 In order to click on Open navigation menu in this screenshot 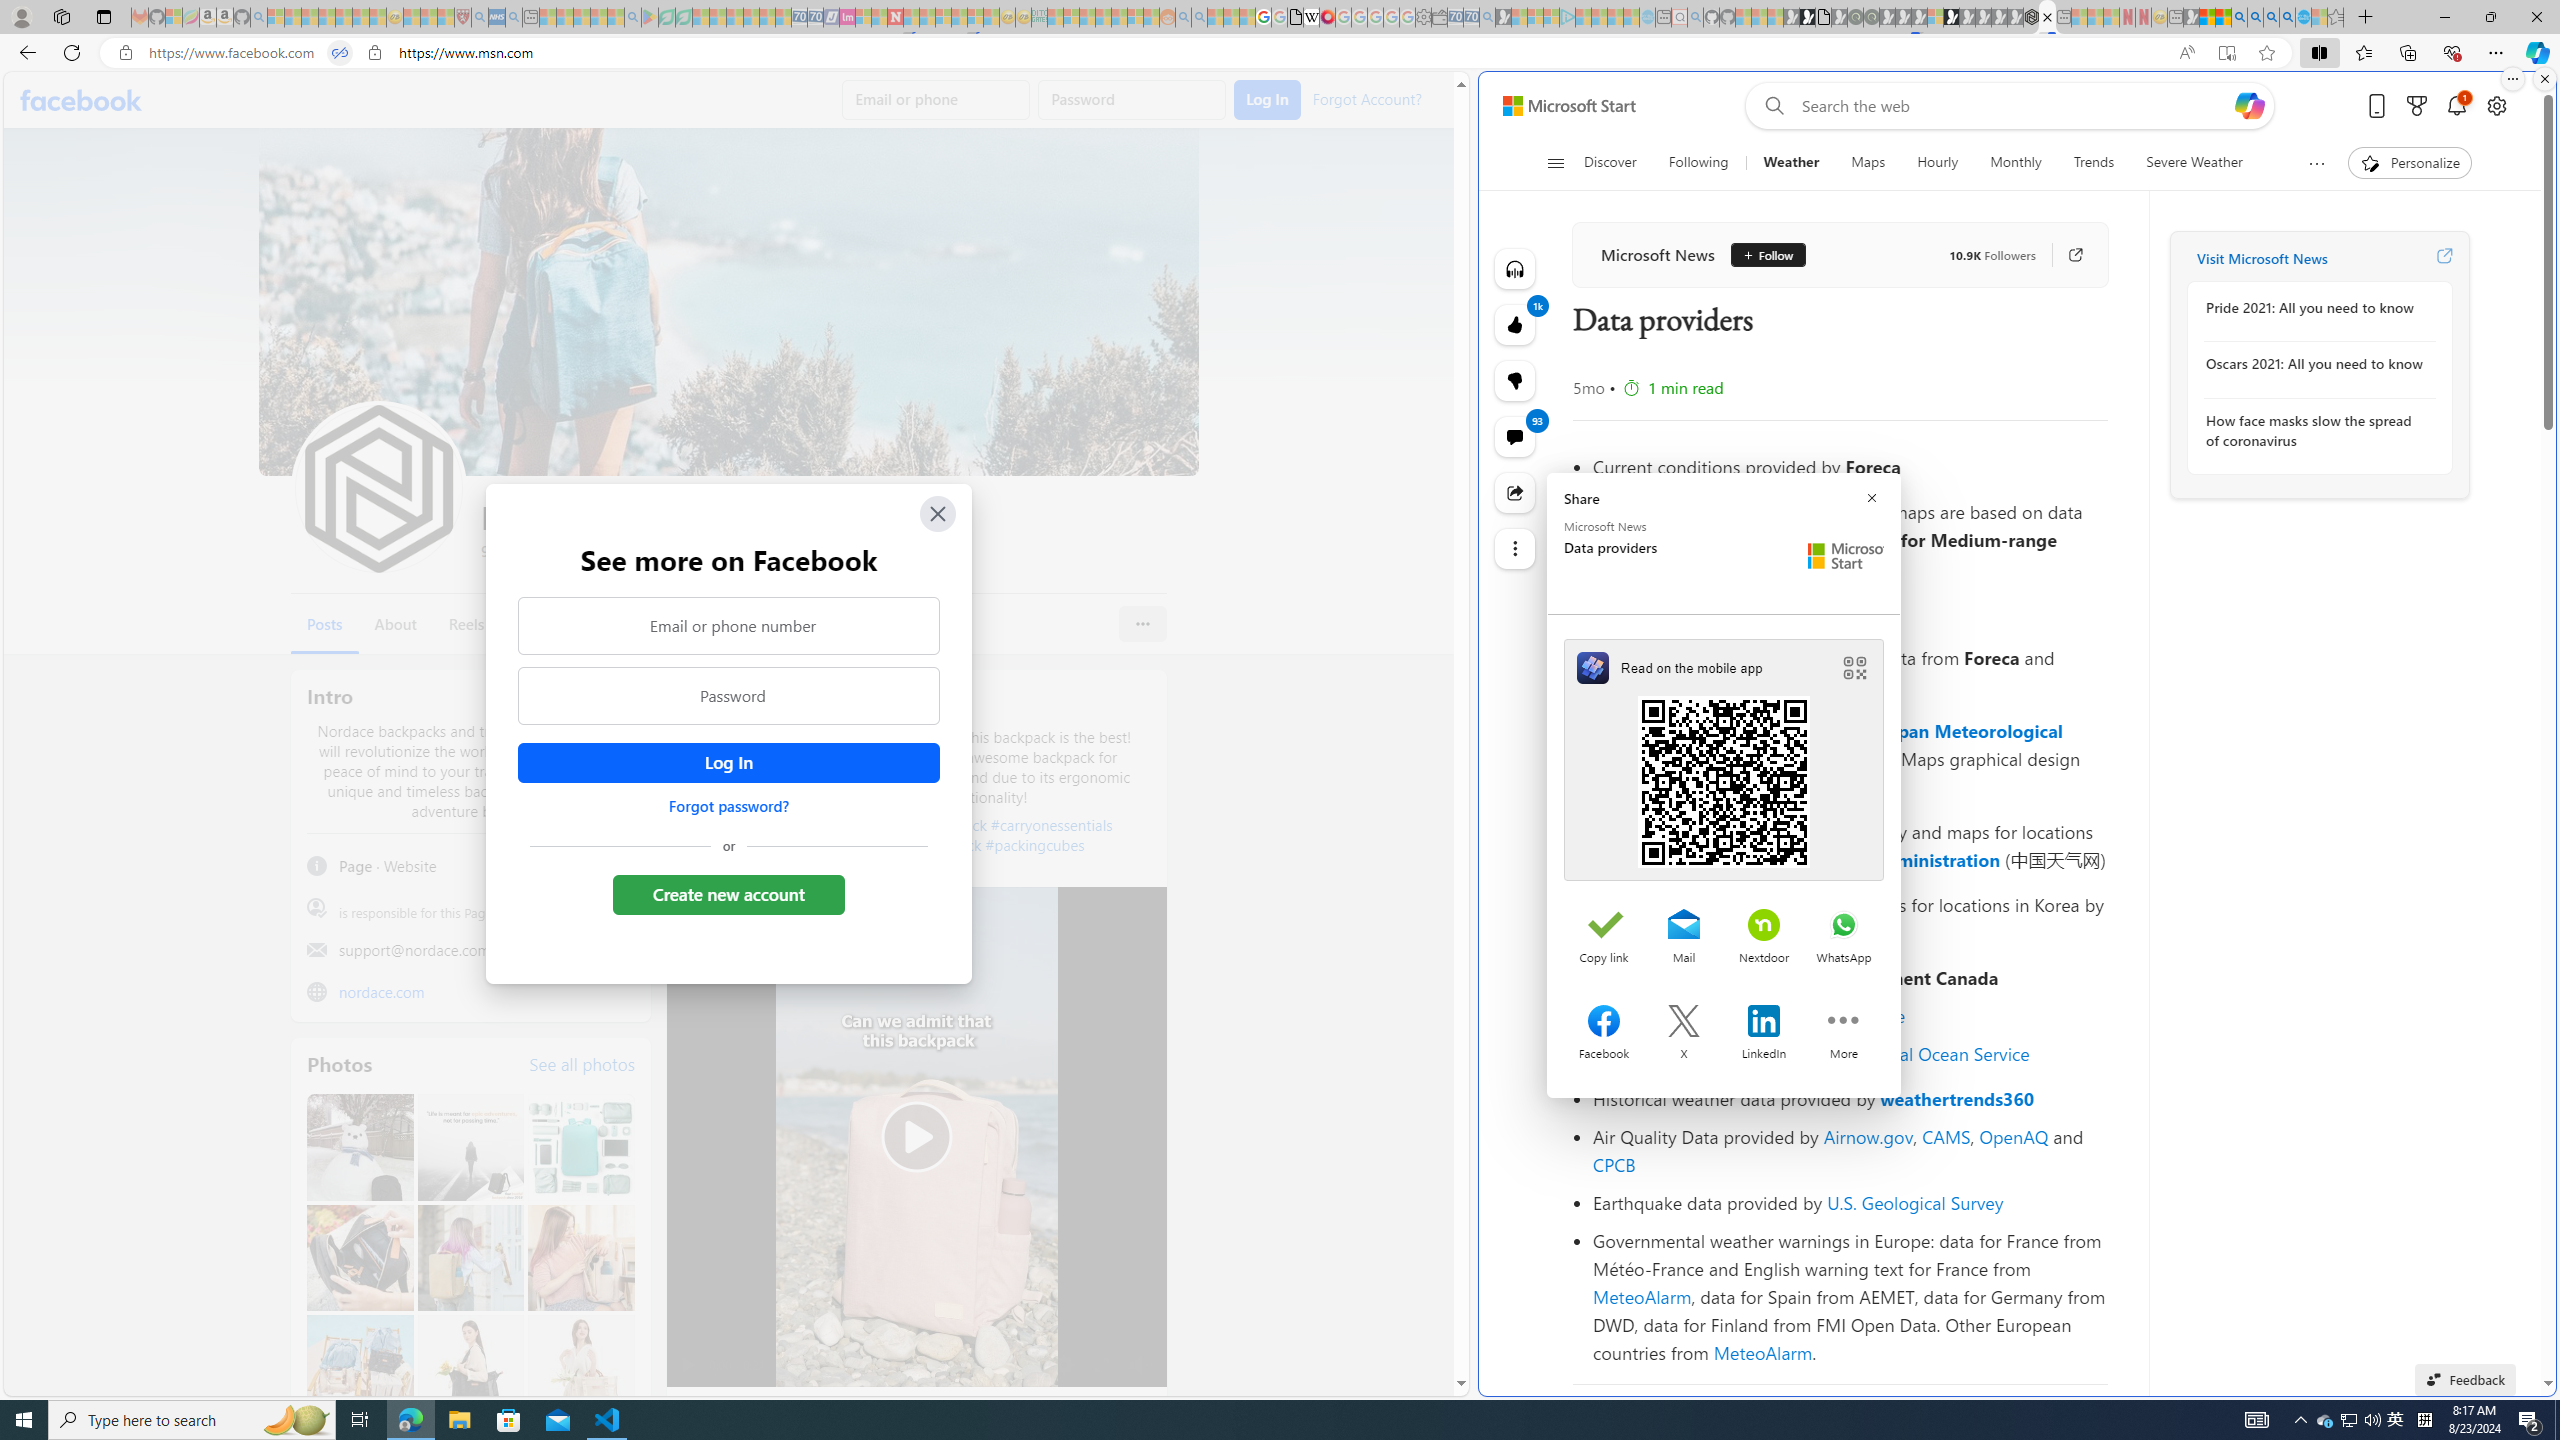, I will do `click(1556, 162)`.